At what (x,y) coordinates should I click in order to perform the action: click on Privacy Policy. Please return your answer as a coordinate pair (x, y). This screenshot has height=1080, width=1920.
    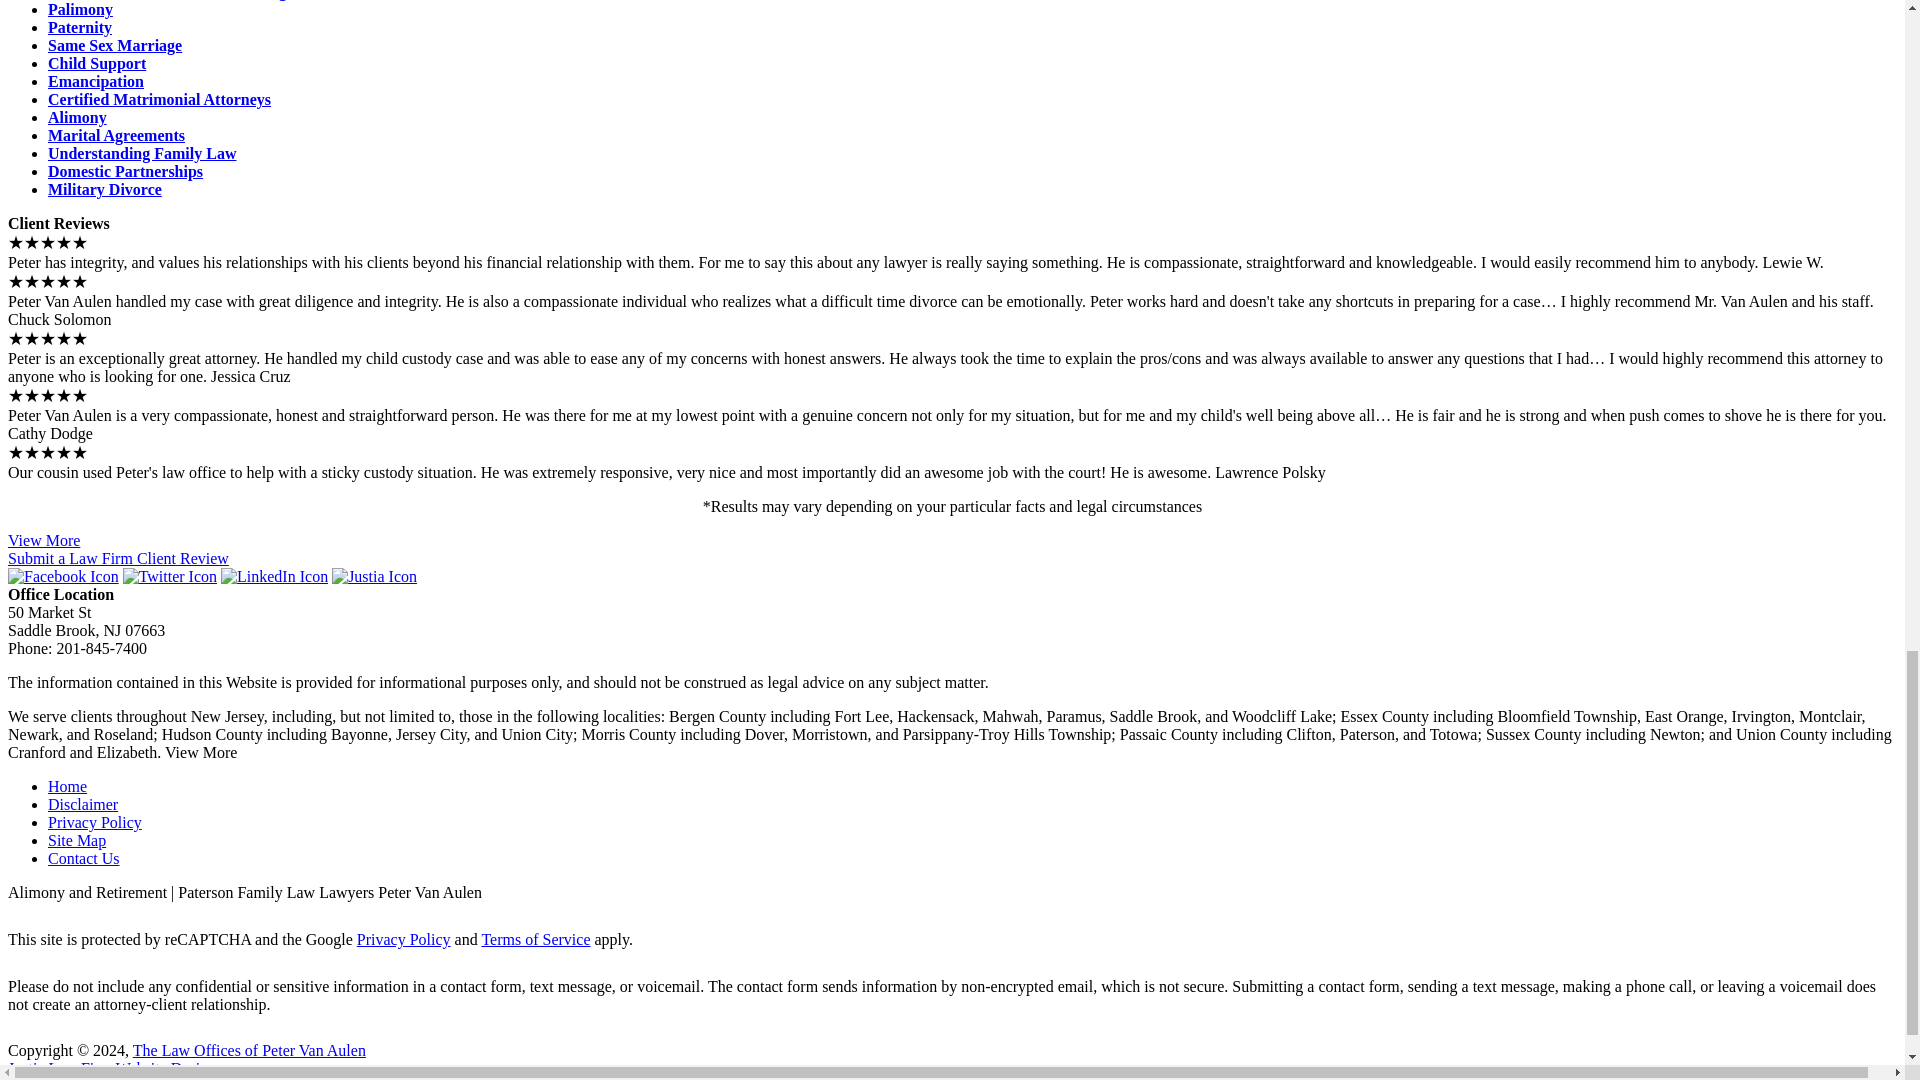
    Looking at the image, I should click on (404, 939).